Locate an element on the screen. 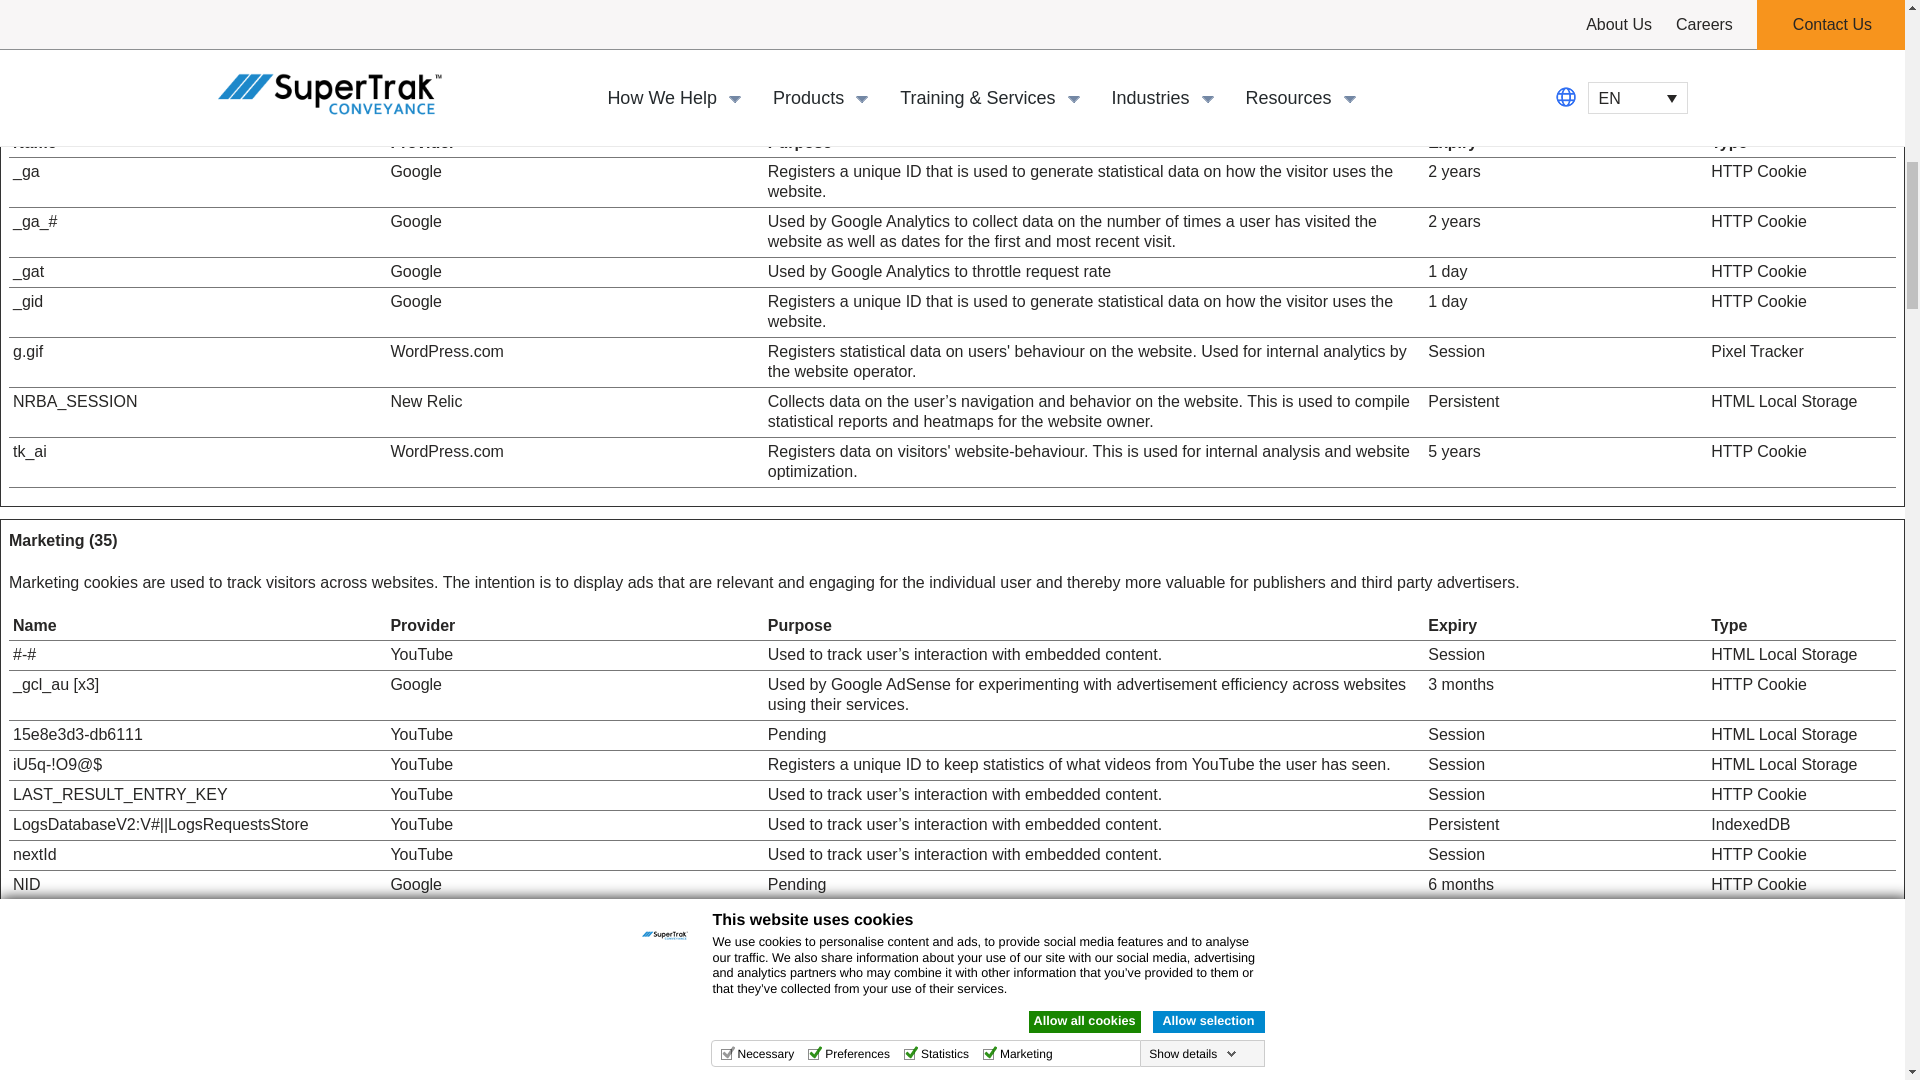 The width and height of the screenshot is (1920, 1080). Google's privacy policy is located at coordinates (415, 684).